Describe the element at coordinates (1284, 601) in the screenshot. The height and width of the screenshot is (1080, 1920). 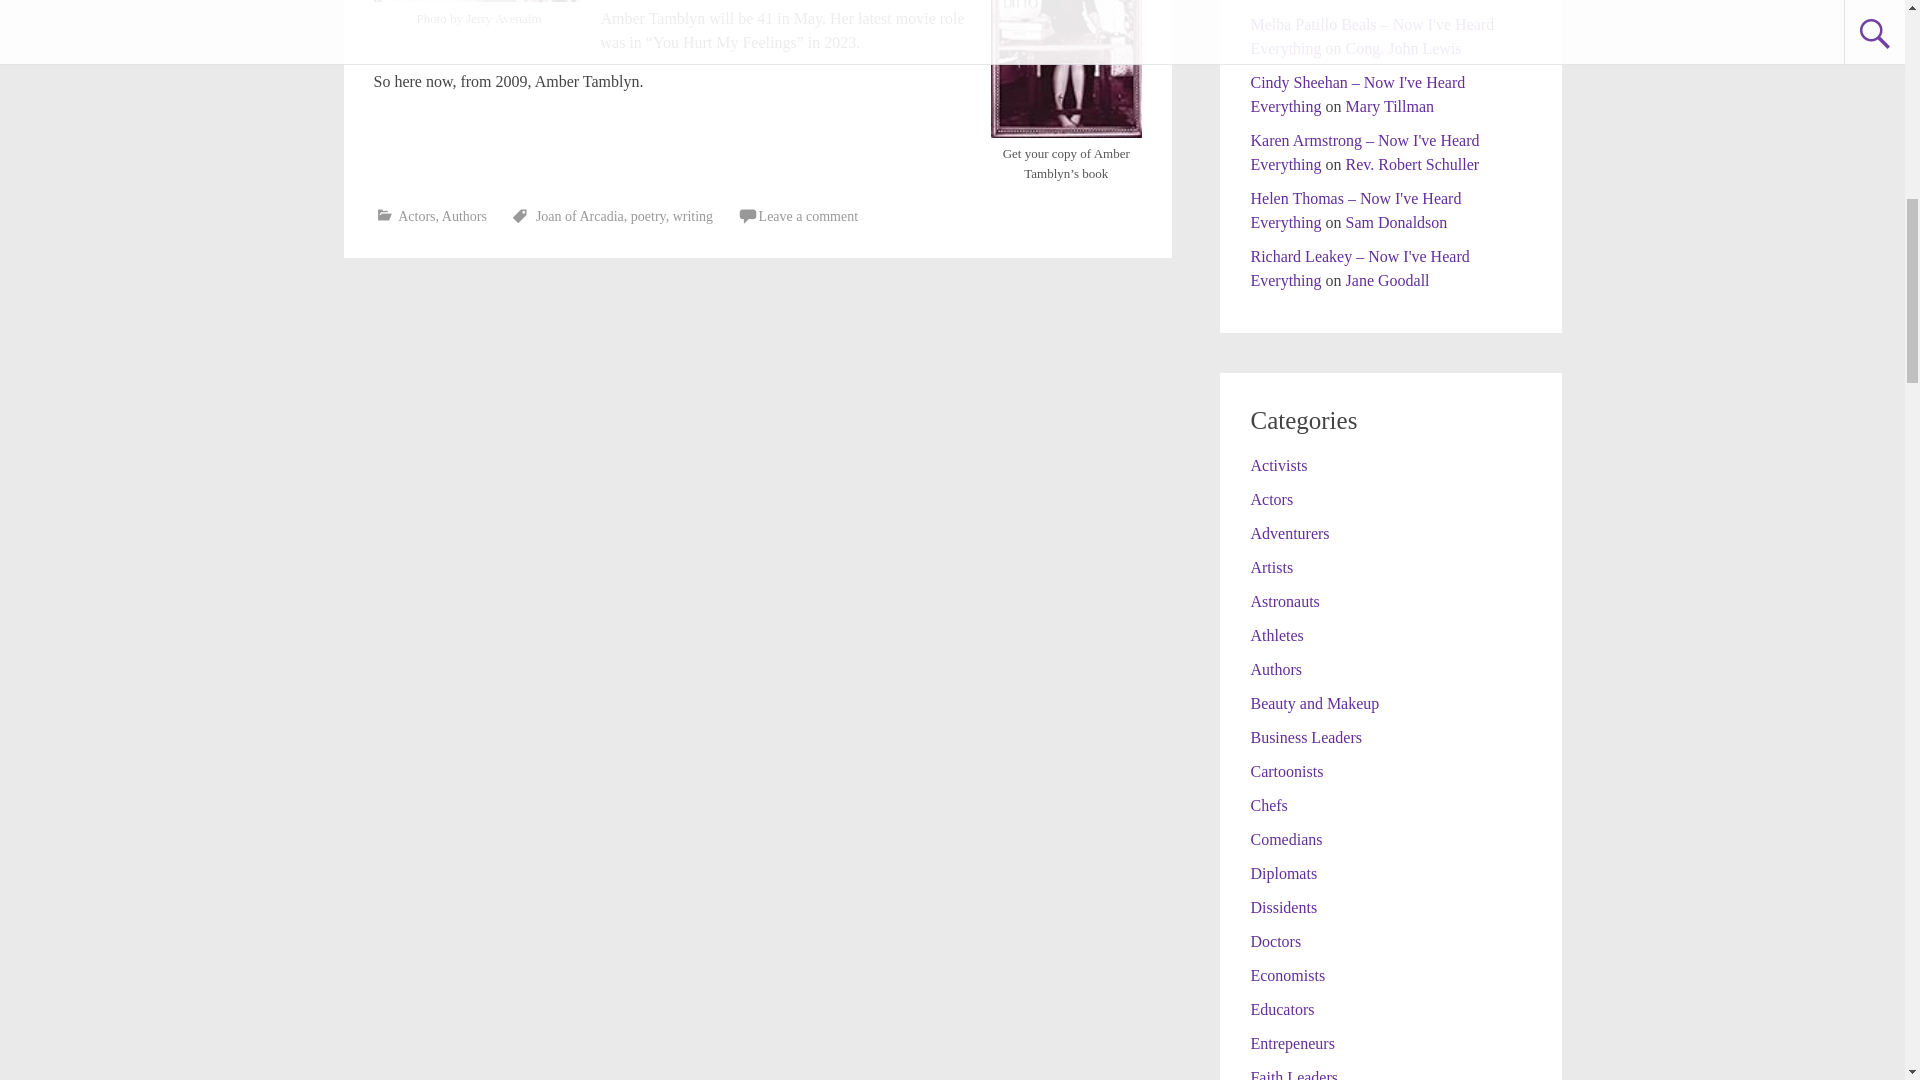
I see `Astronauts` at that location.